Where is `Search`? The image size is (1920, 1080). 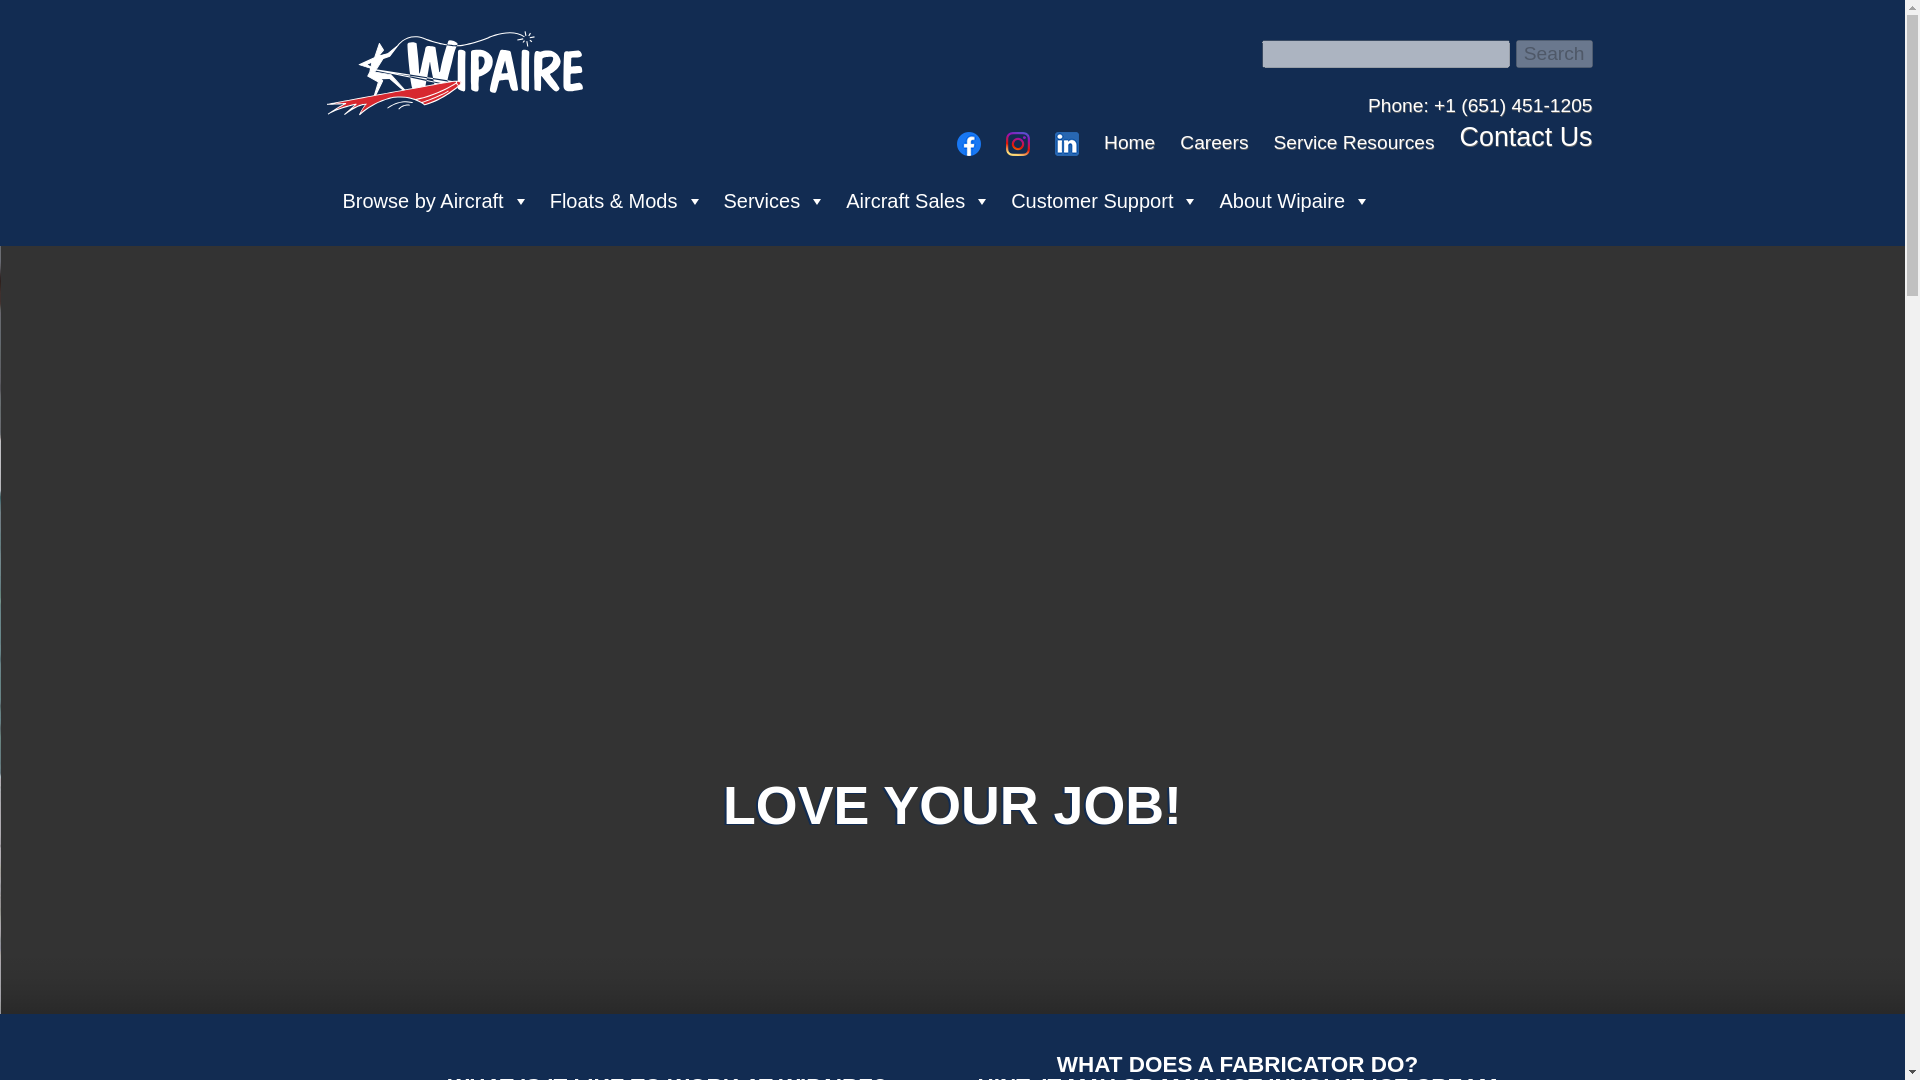 Search is located at coordinates (1554, 54).